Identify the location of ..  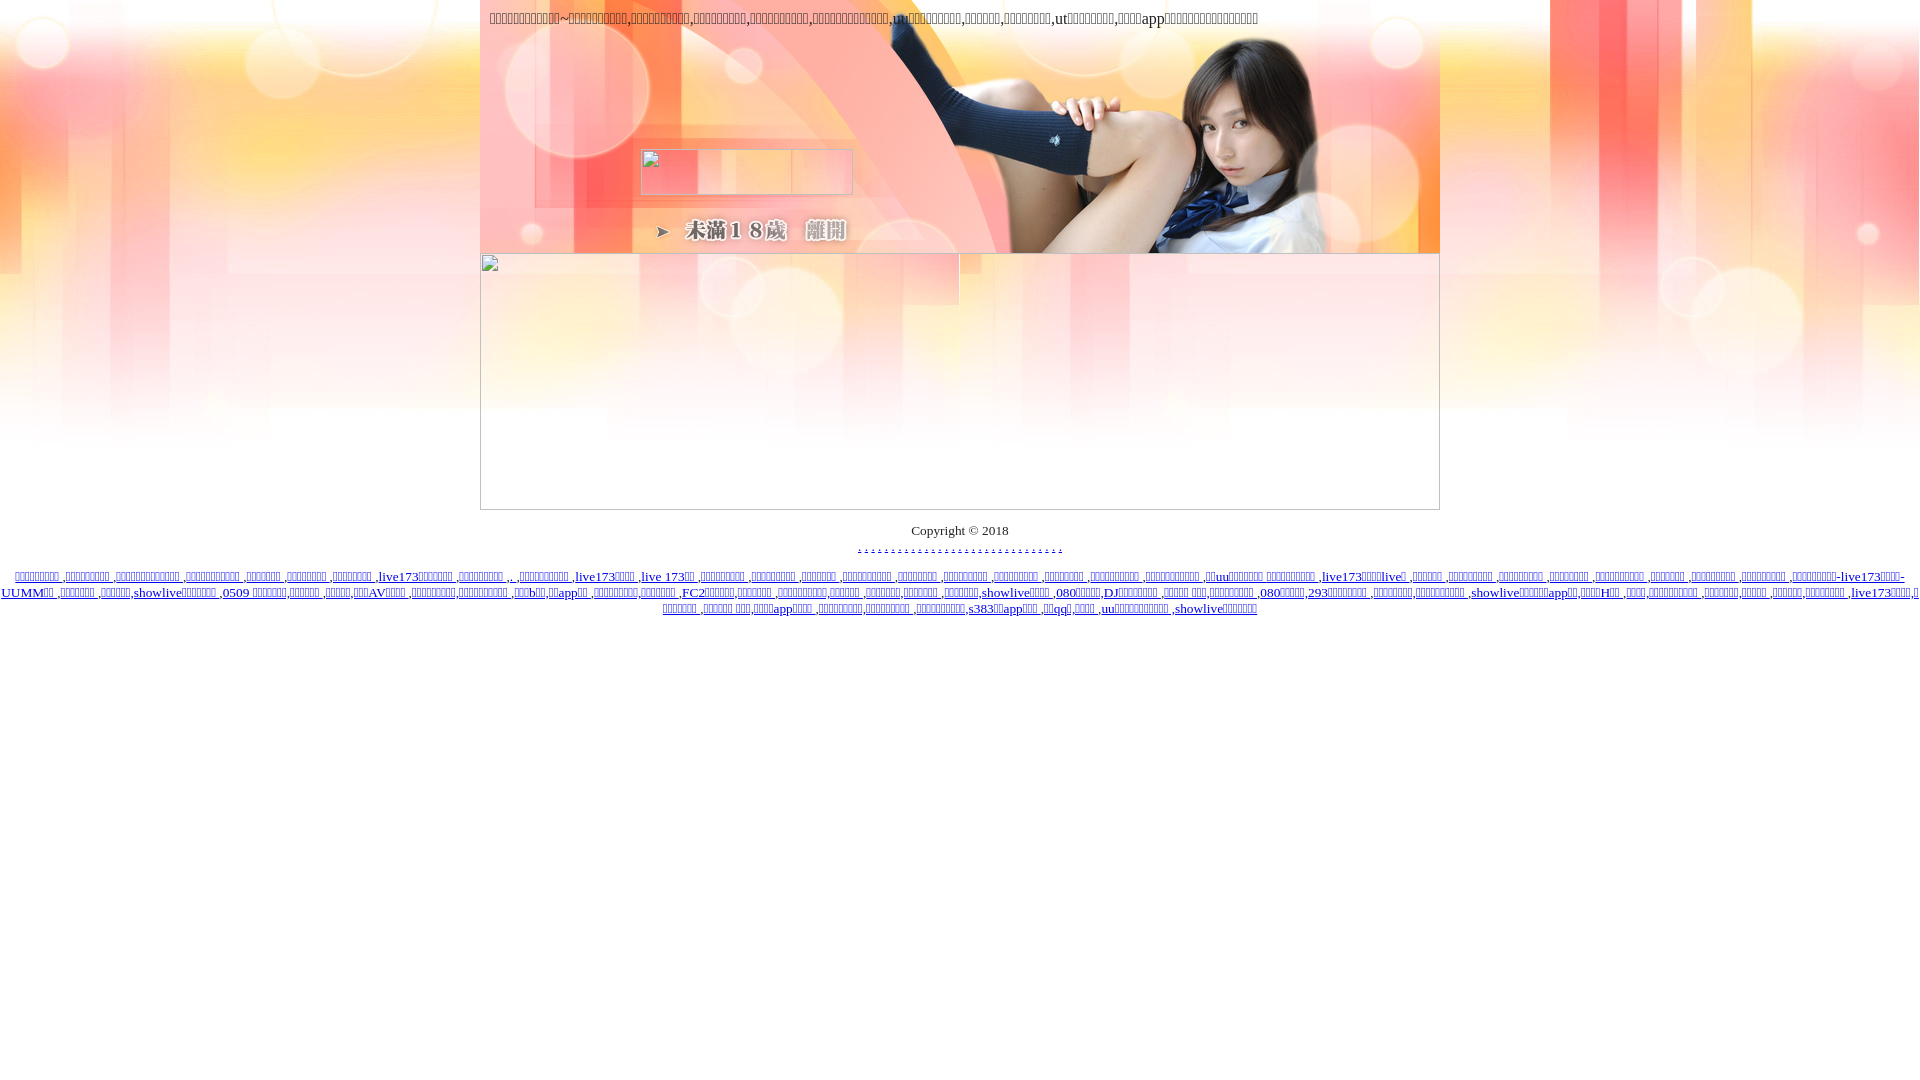
(1026, 546).